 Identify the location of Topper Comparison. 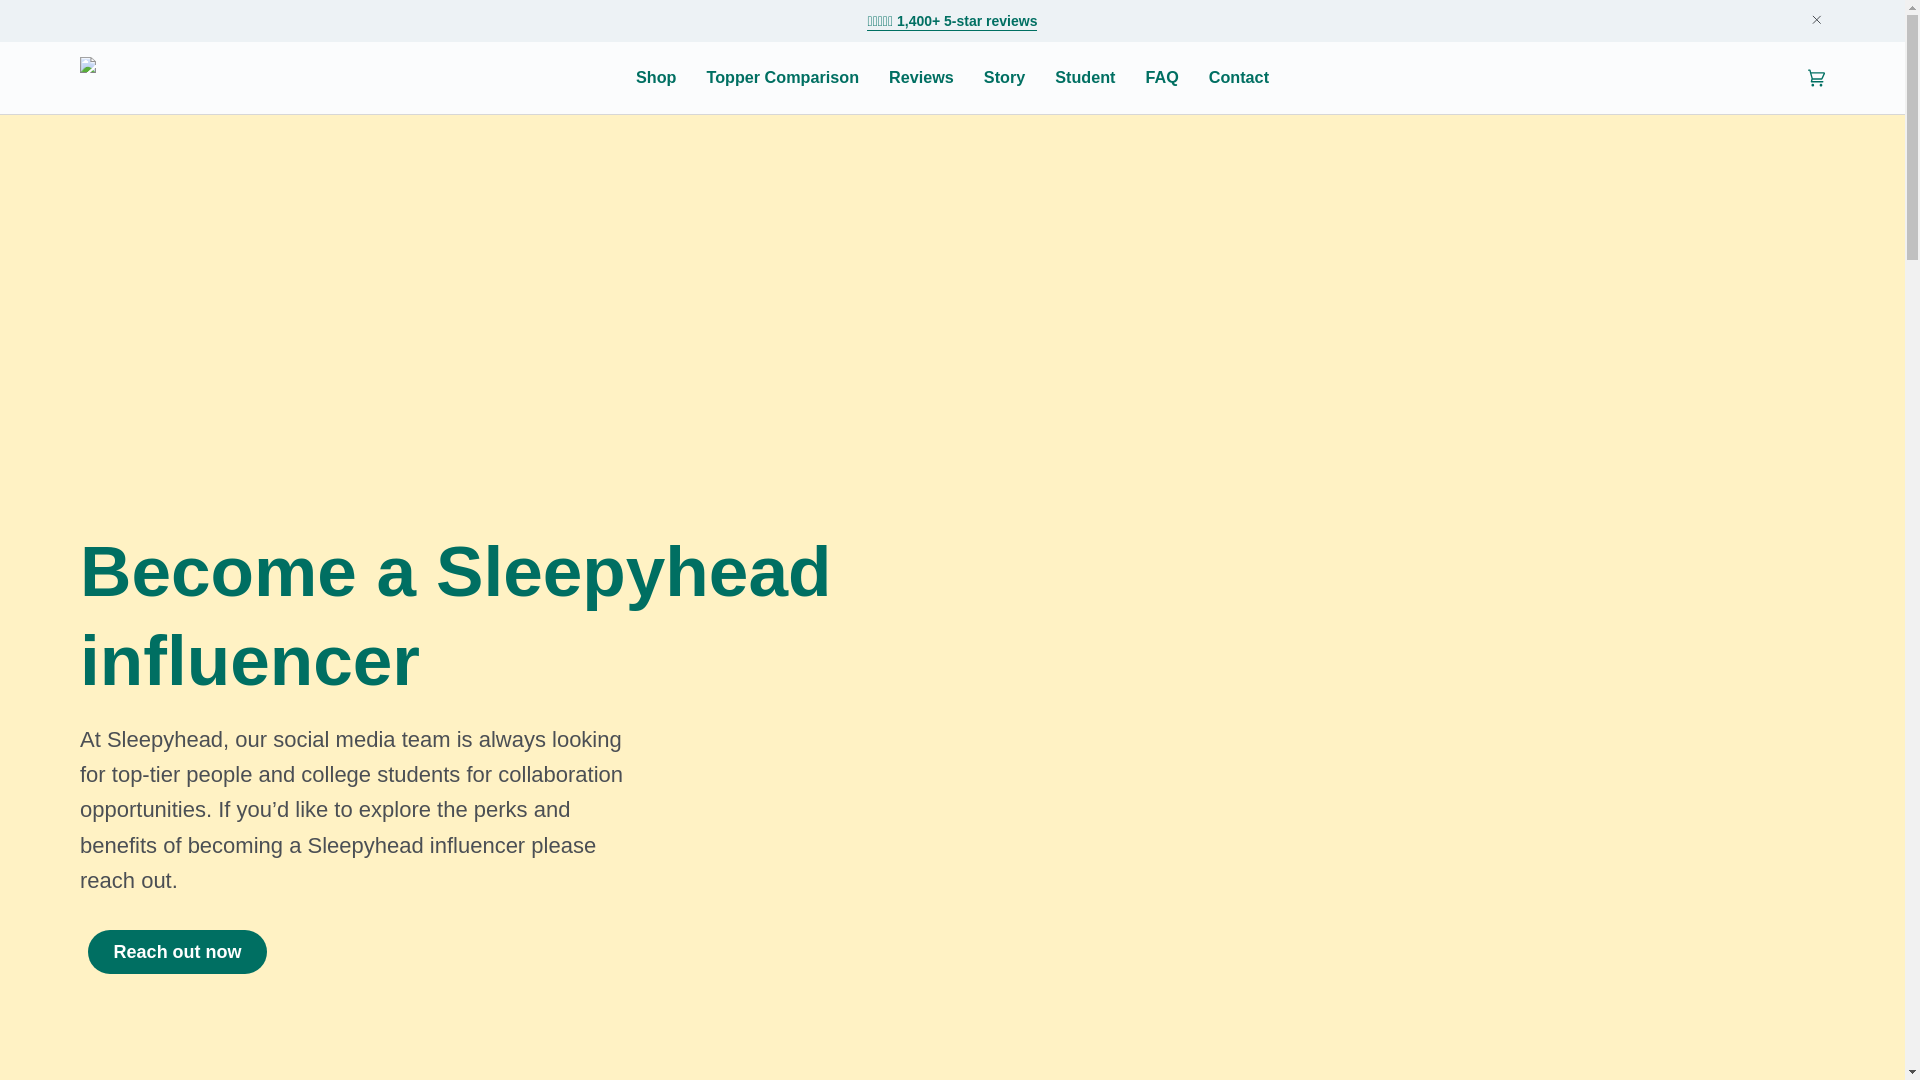
(782, 78).